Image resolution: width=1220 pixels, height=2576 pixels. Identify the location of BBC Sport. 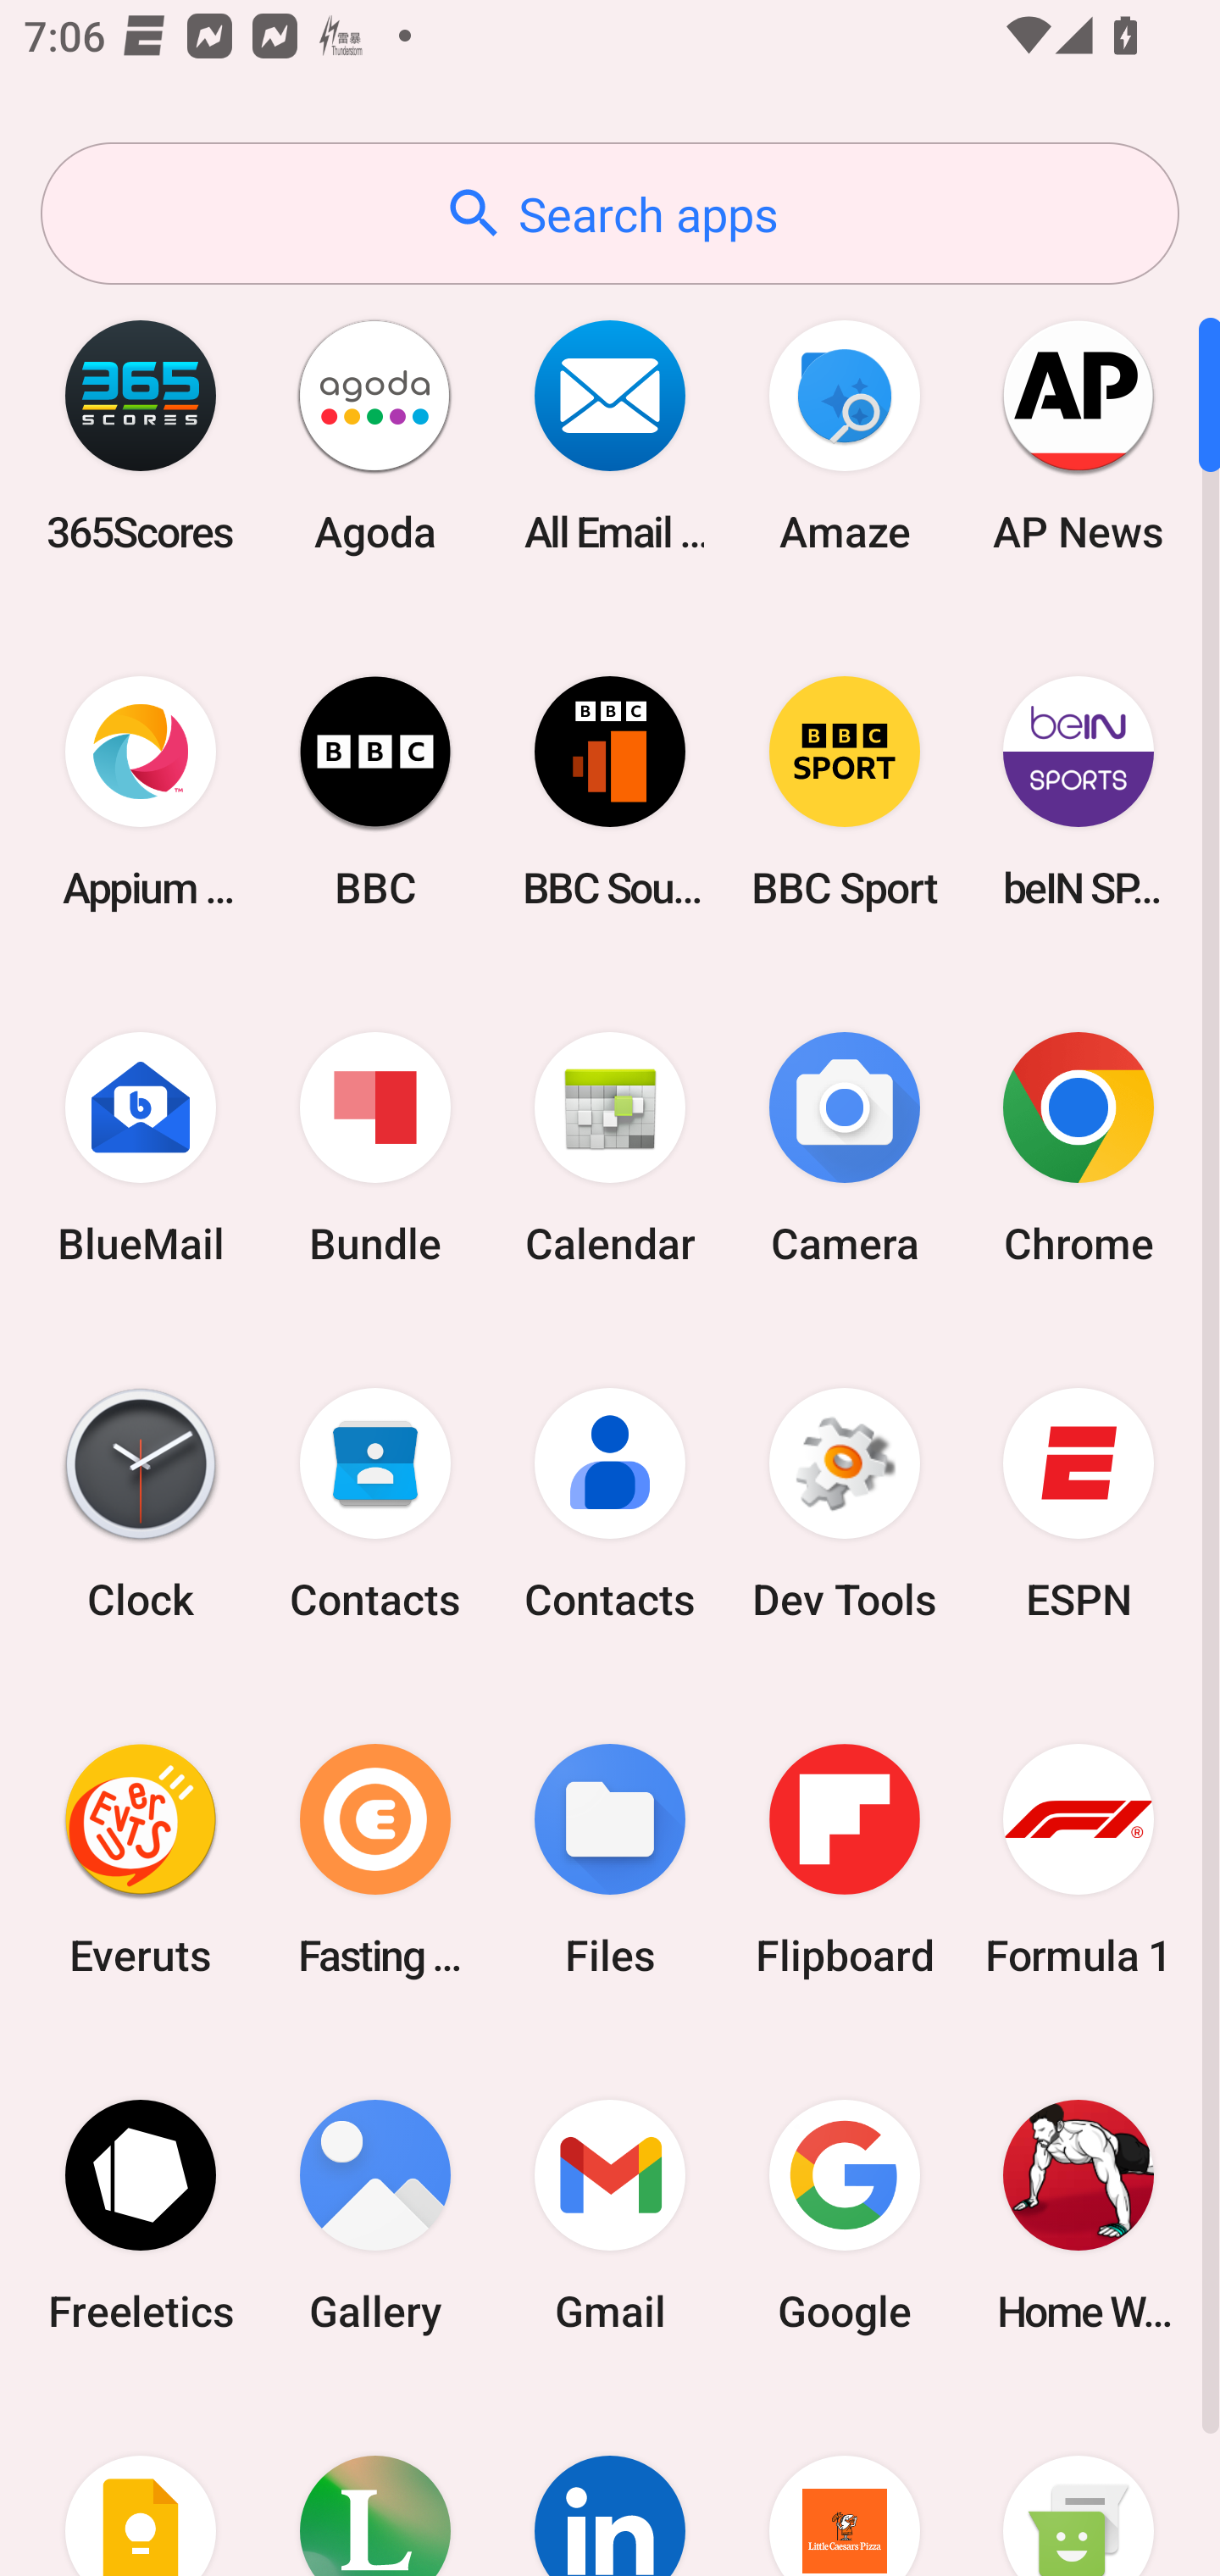
(844, 791).